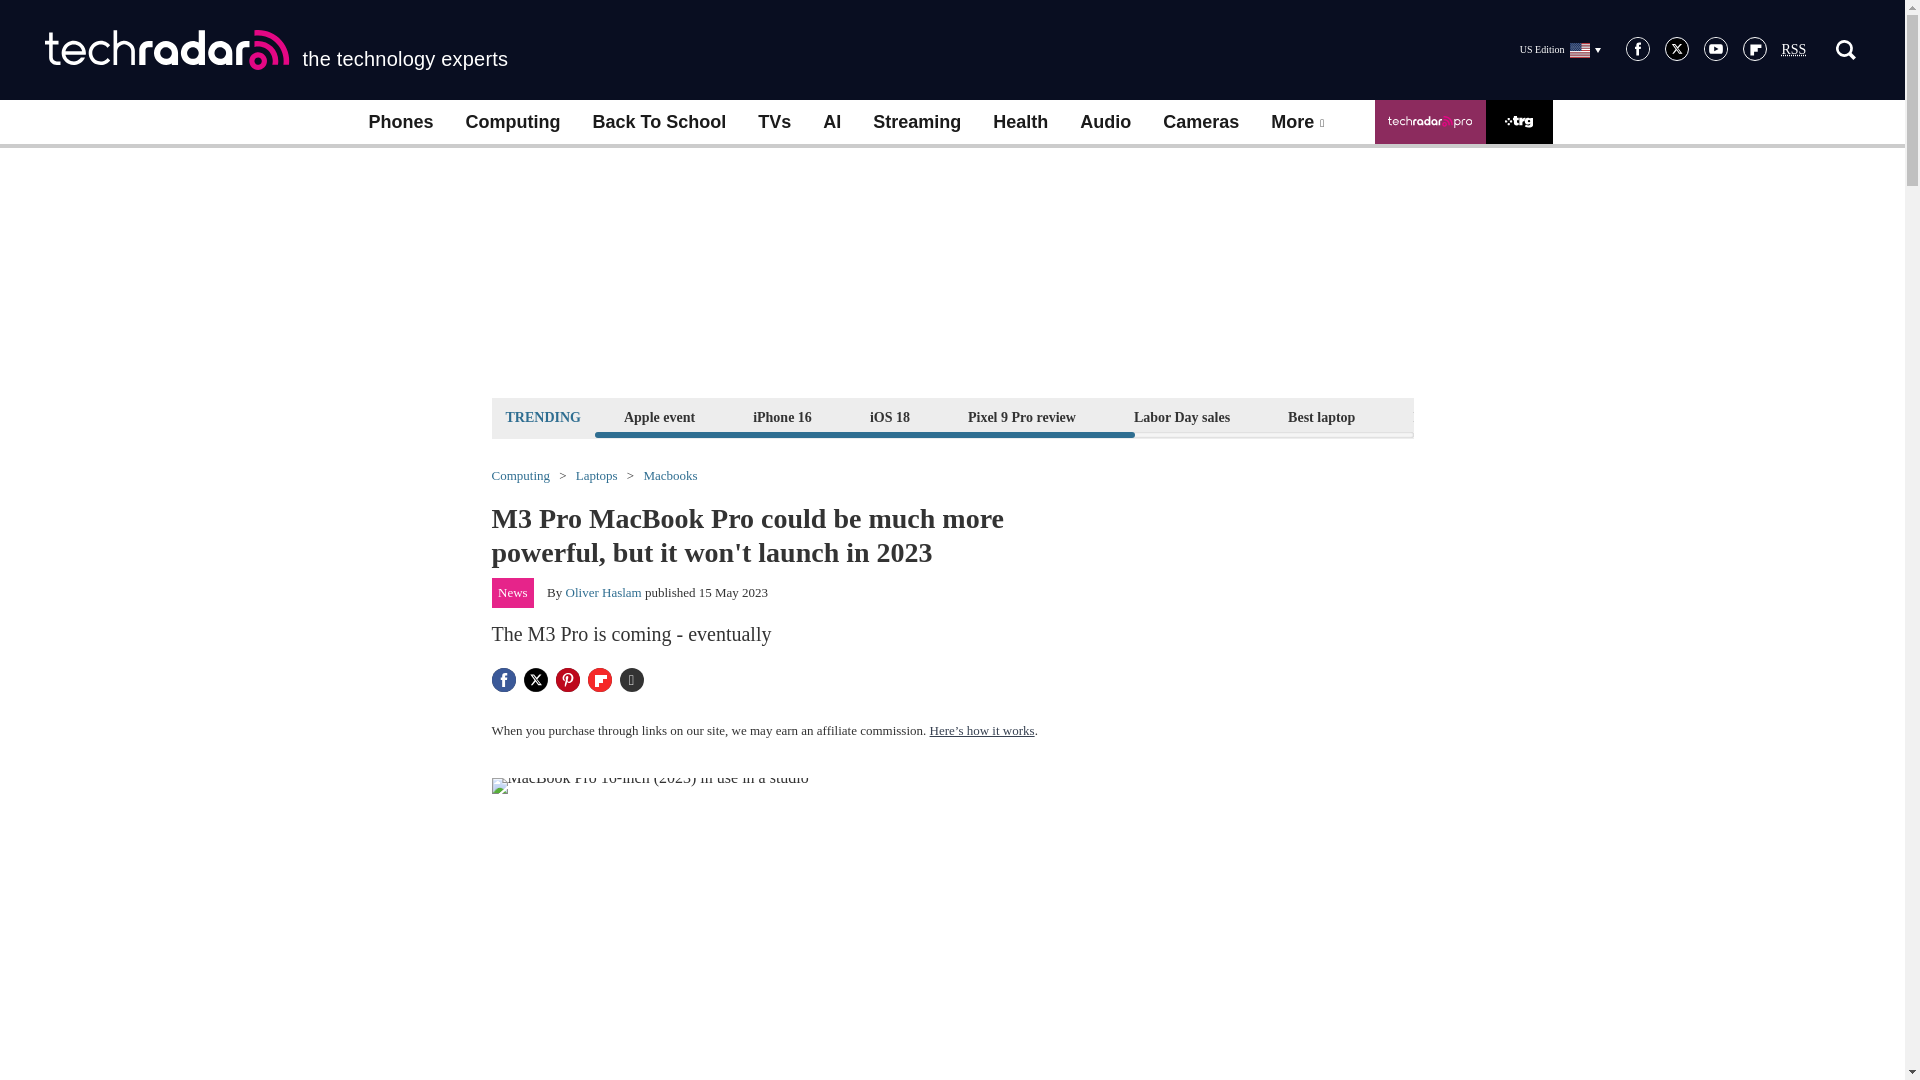 Image resolution: width=1920 pixels, height=1080 pixels. I want to click on Computing, so click(513, 122).